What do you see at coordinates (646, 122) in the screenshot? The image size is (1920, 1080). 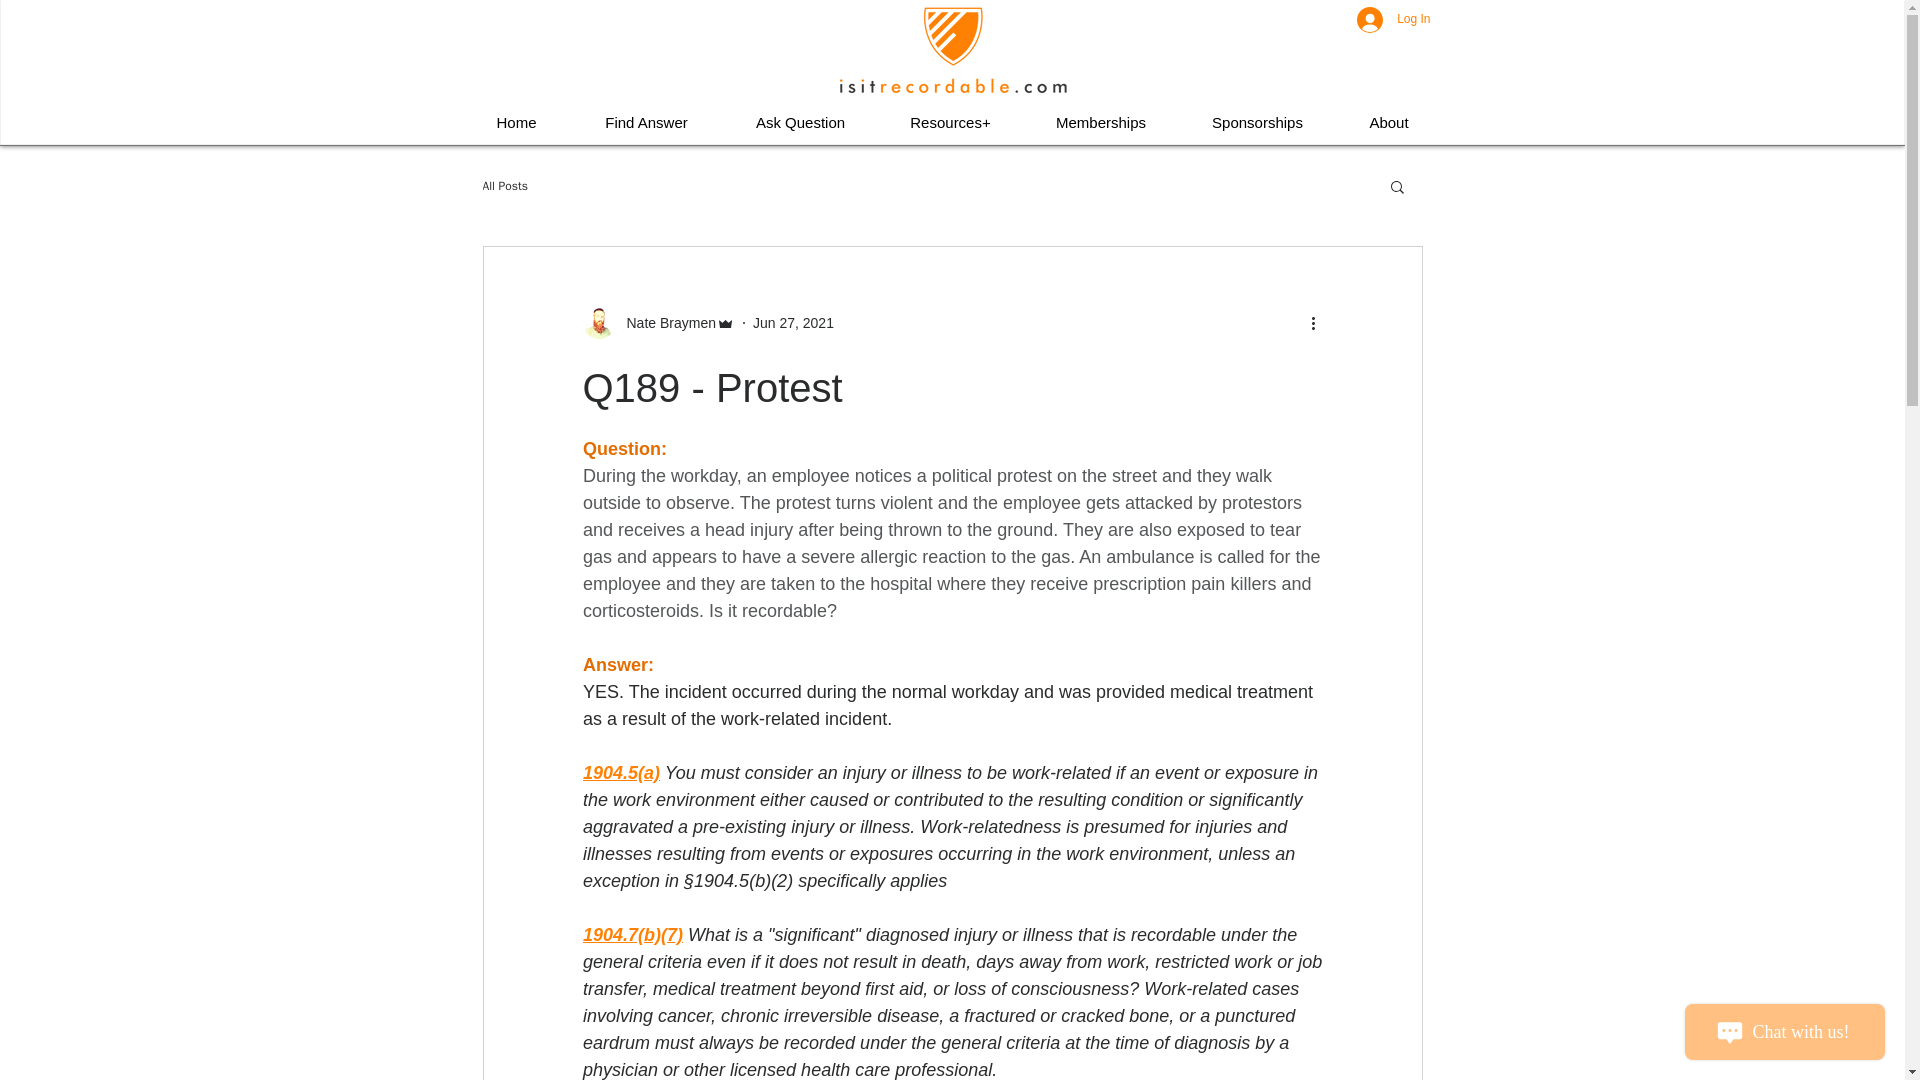 I see `Find Answer` at bounding box center [646, 122].